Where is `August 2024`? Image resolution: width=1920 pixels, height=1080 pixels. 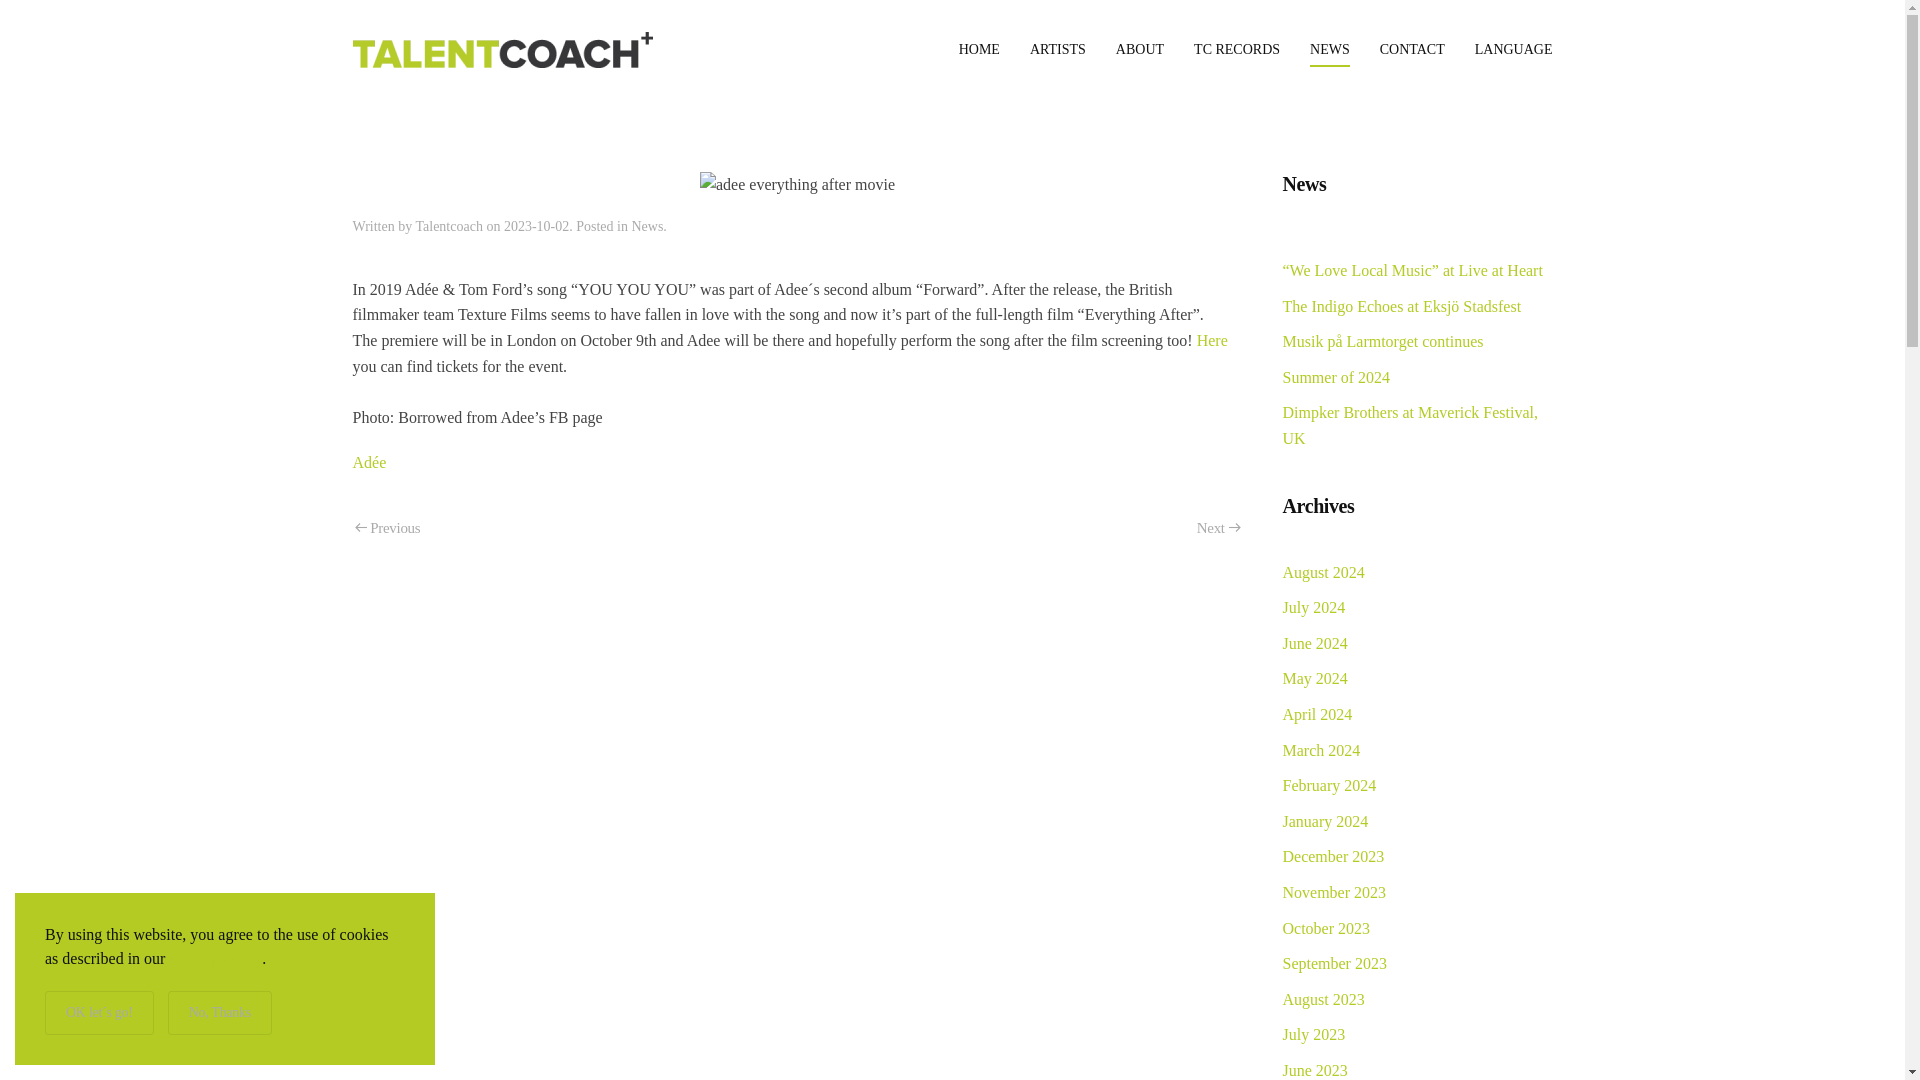
August 2024 is located at coordinates (1322, 572).